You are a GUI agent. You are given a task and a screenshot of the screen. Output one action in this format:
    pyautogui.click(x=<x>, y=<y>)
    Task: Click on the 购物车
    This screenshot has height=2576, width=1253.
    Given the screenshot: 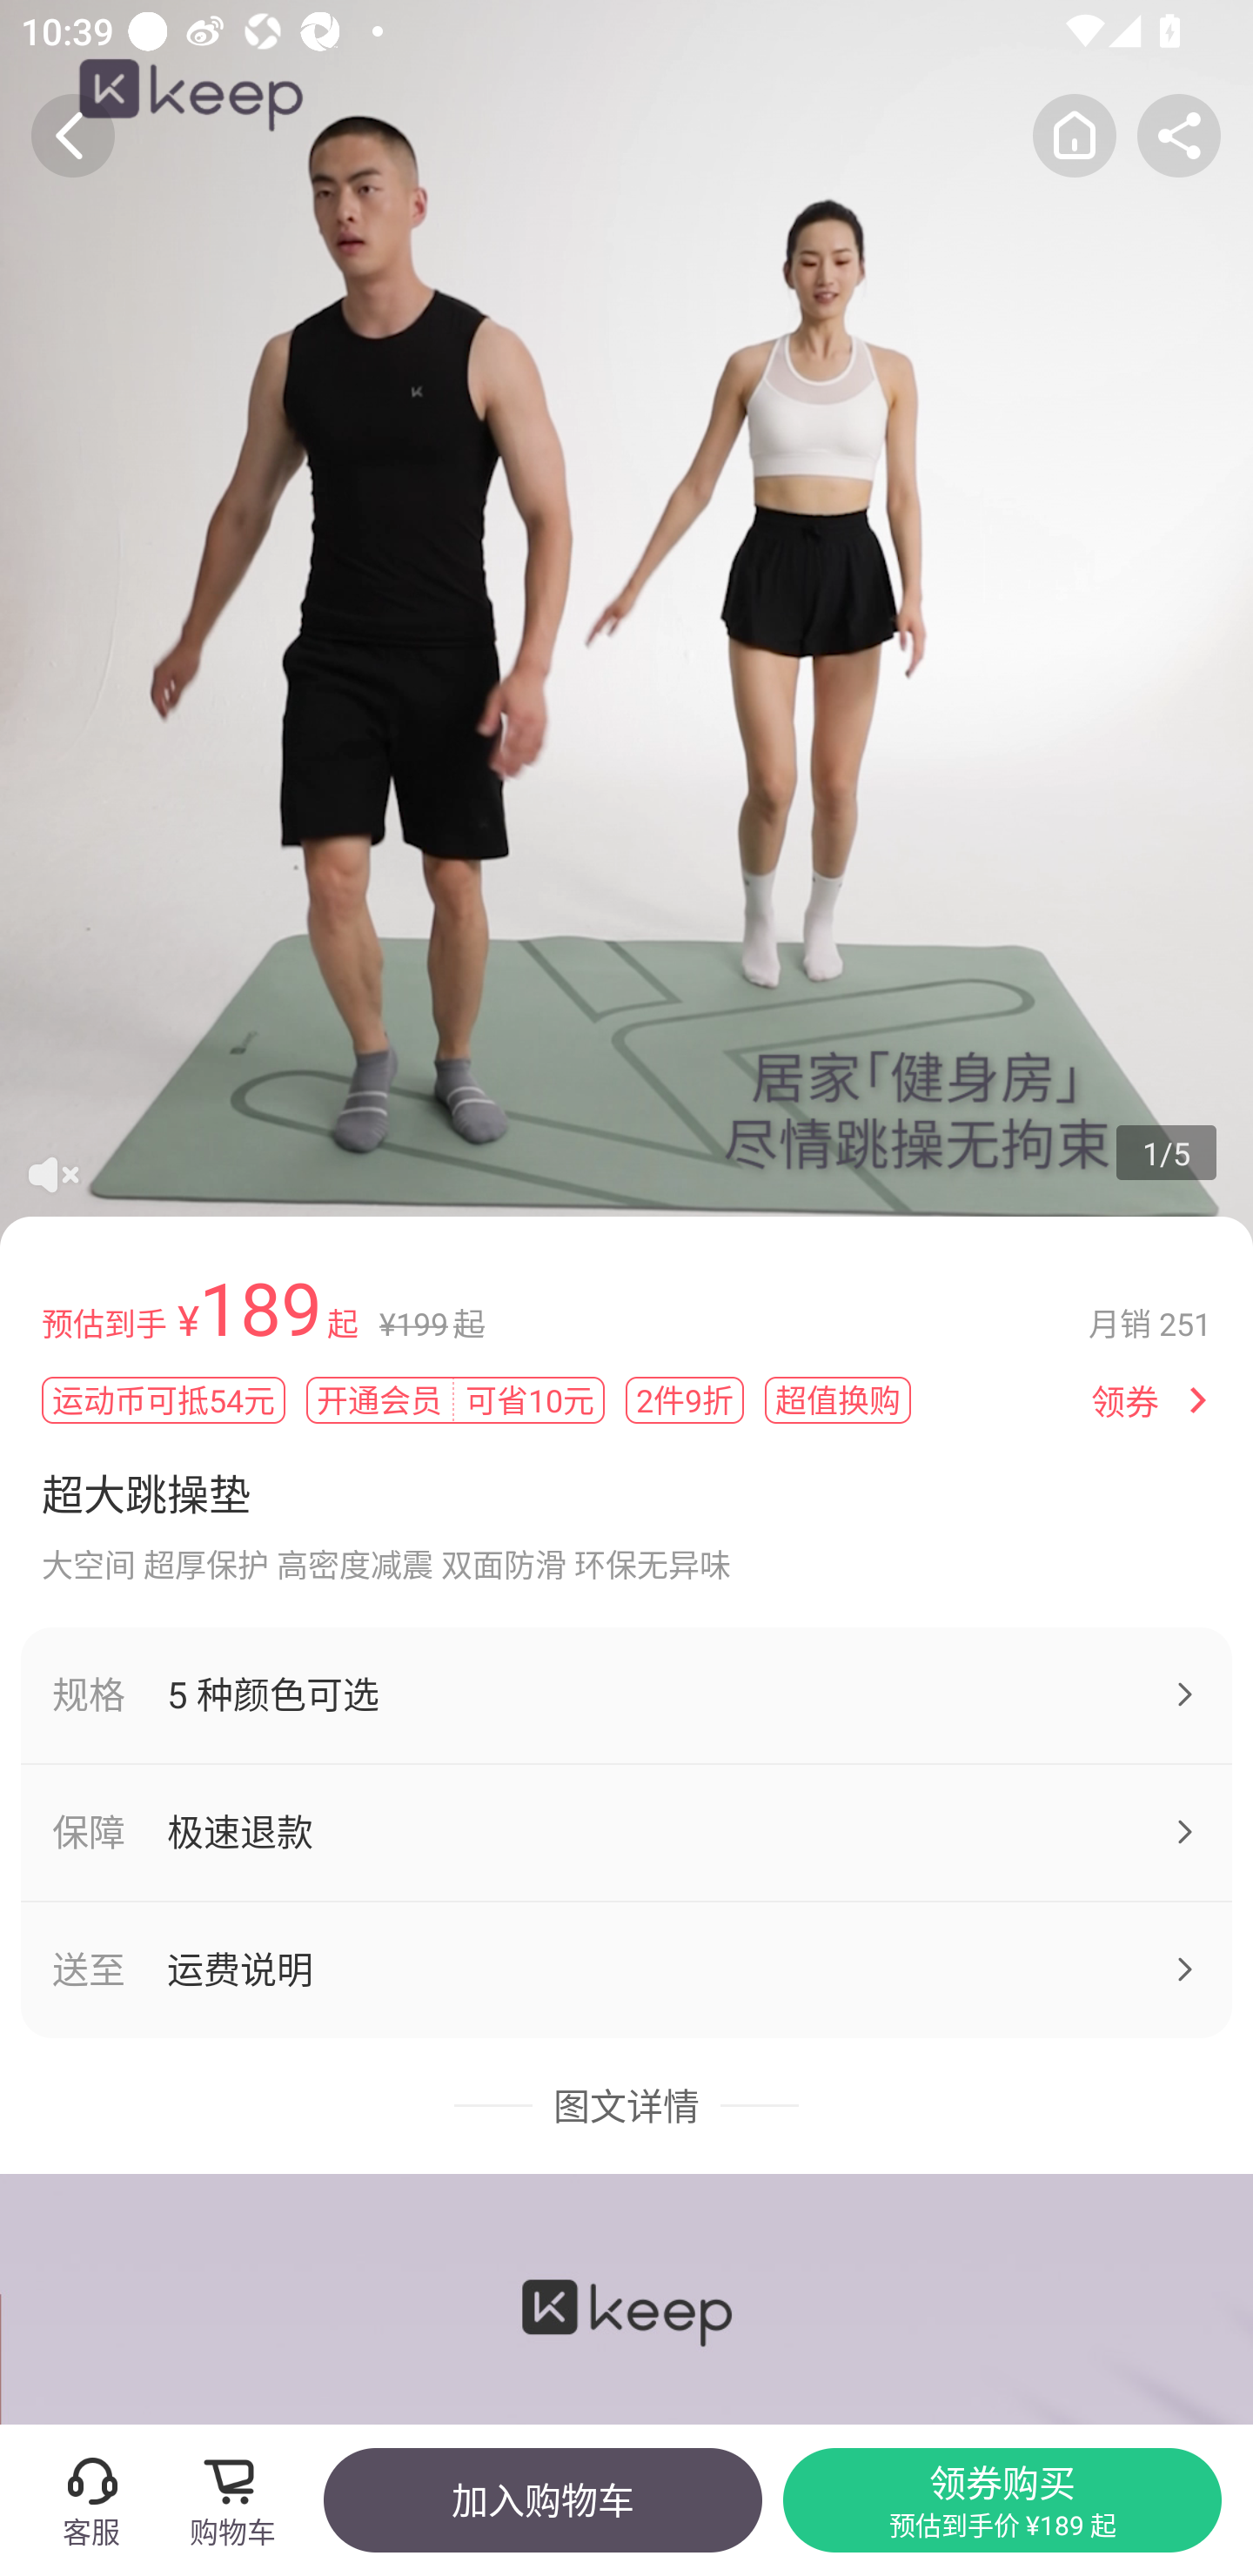 What is the action you would take?
    pyautogui.click(x=242, y=2499)
    